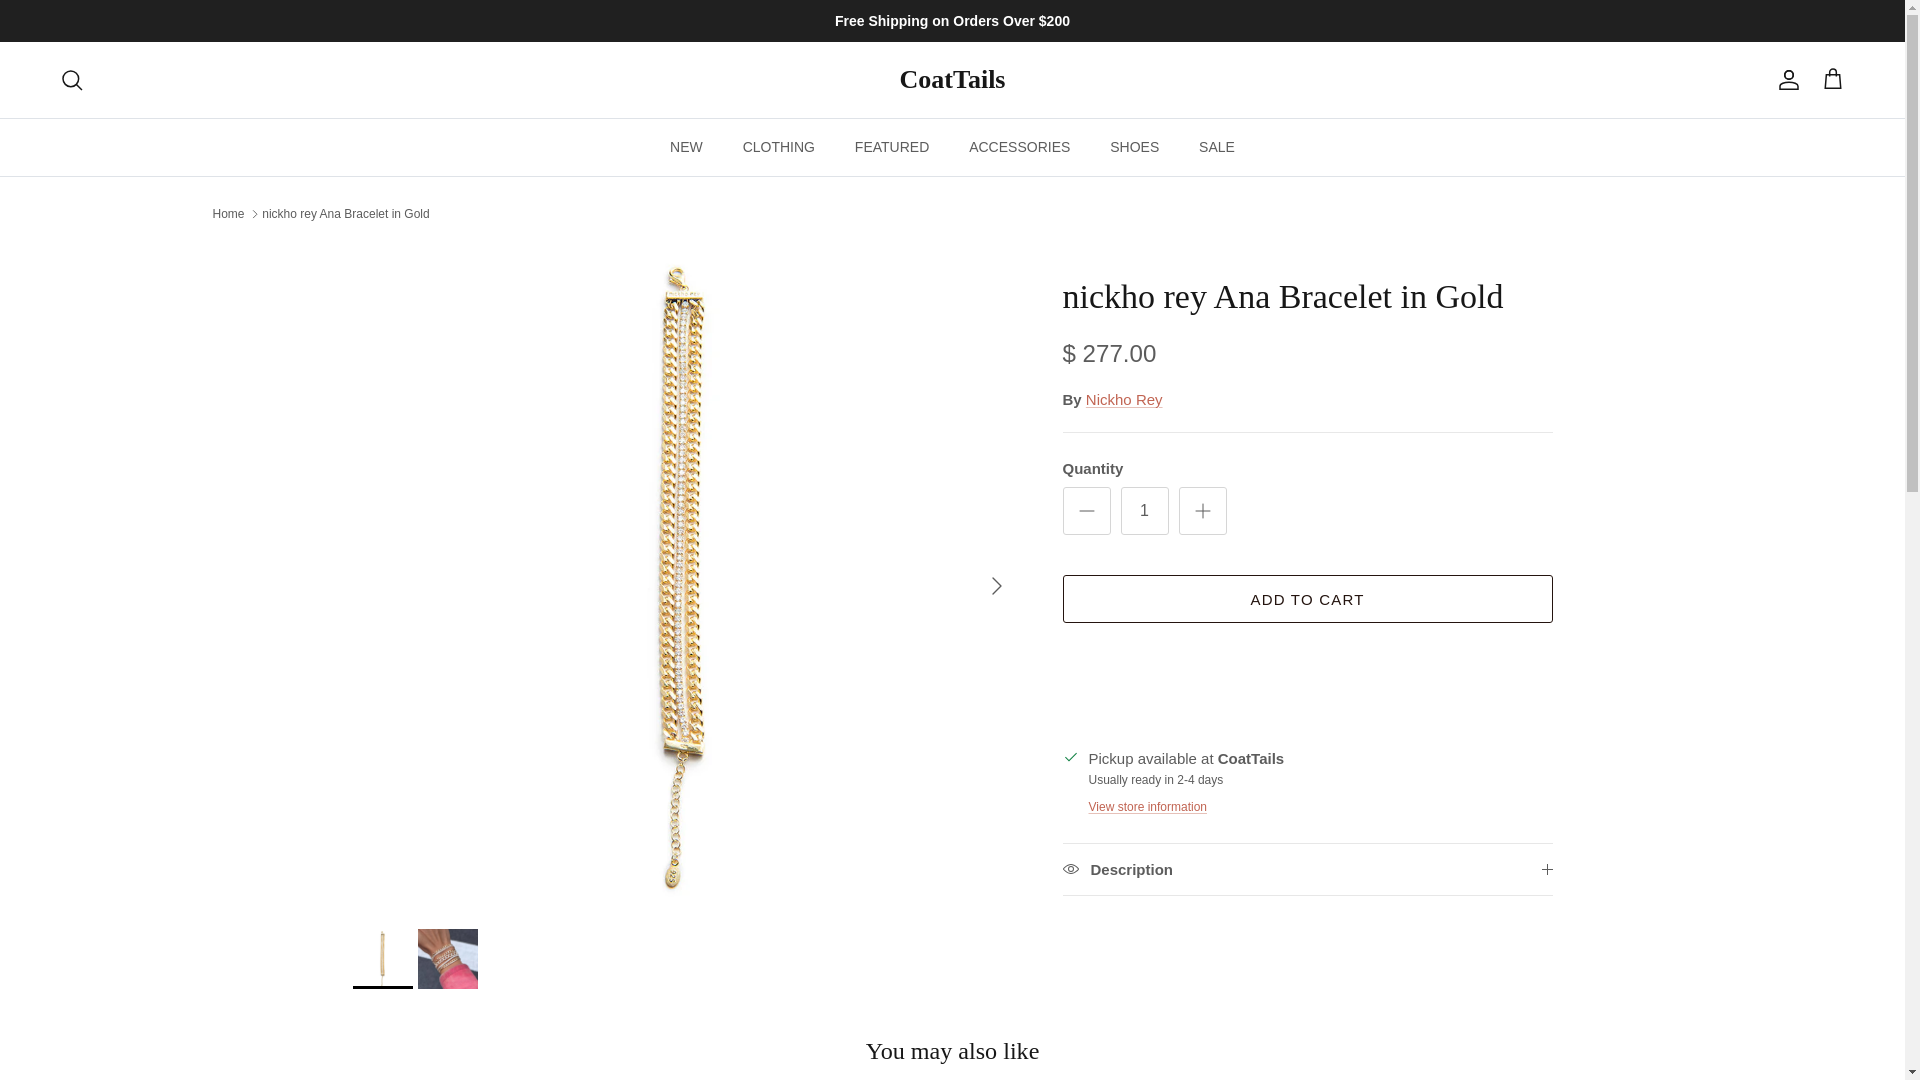 This screenshot has width=1920, height=1080. What do you see at coordinates (953, 80) in the screenshot?
I see `CoatTails` at bounding box center [953, 80].